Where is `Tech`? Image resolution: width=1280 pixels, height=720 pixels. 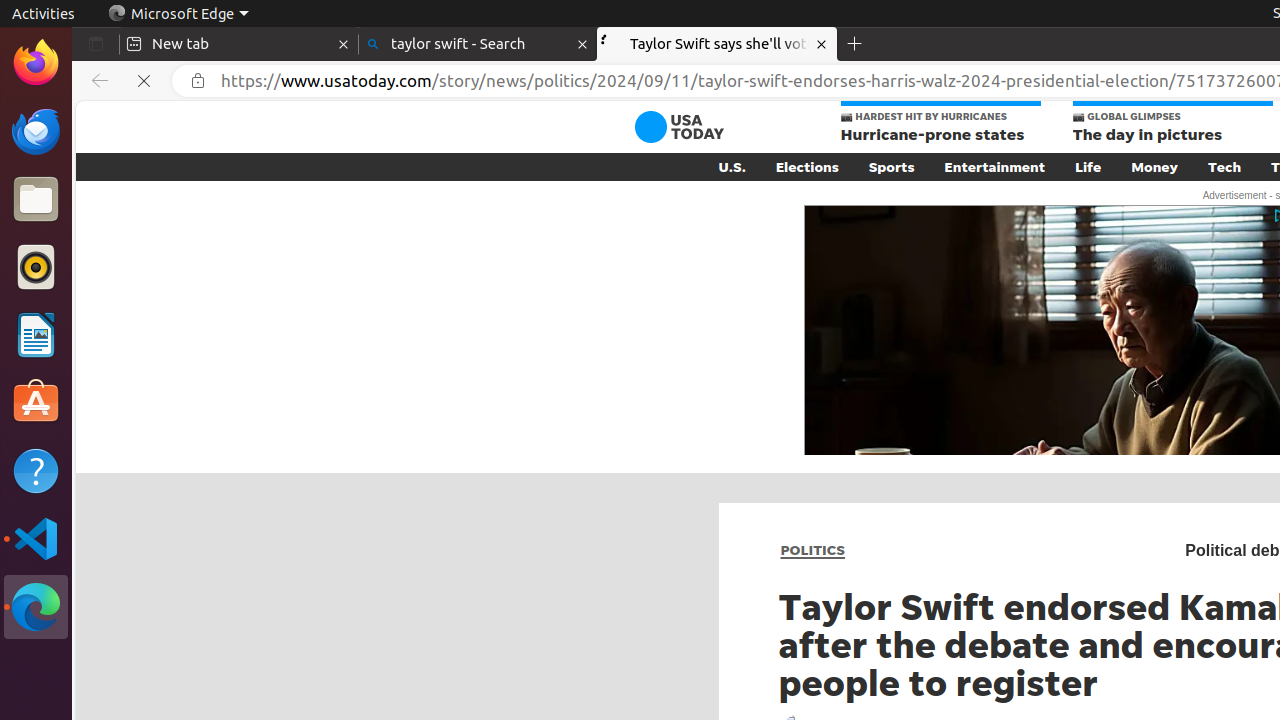
Tech is located at coordinates (1224, 167).